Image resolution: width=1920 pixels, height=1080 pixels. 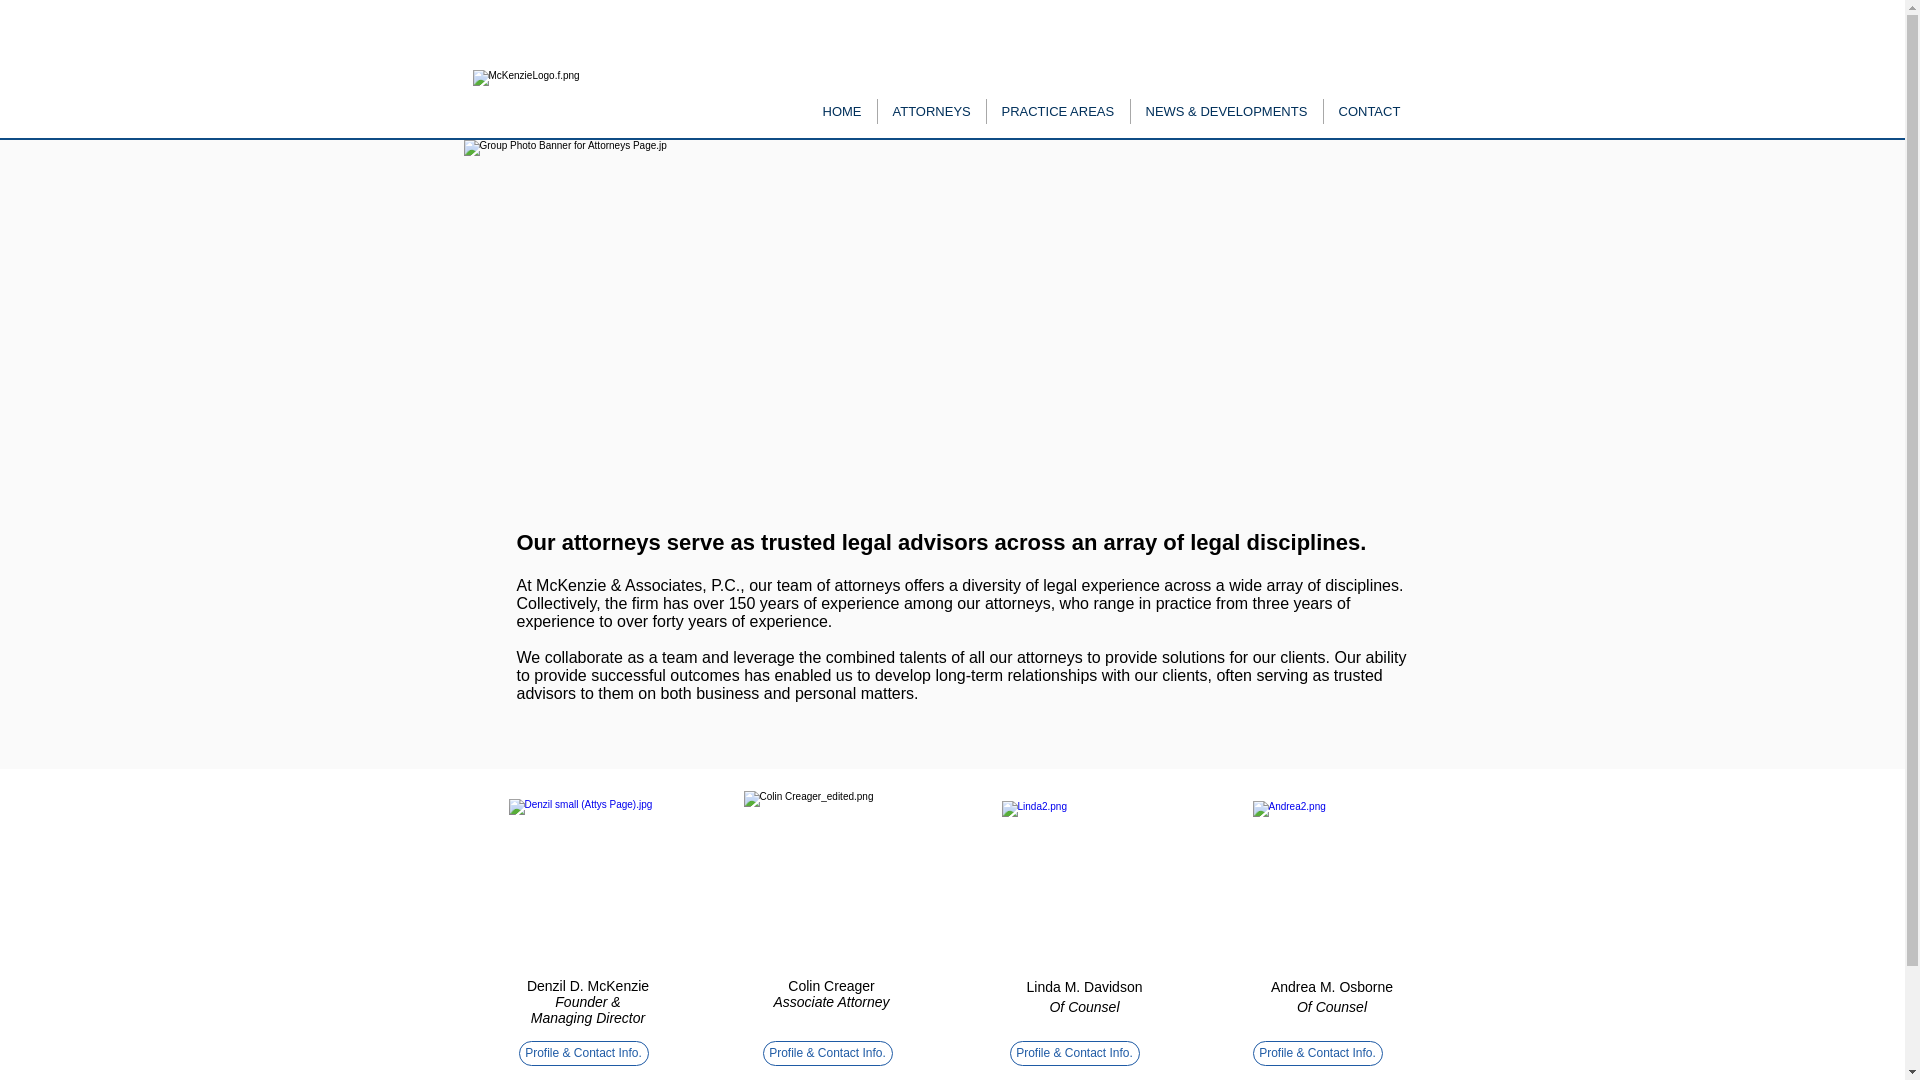 What do you see at coordinates (1084, 986) in the screenshot?
I see `Linda M. Davidson` at bounding box center [1084, 986].